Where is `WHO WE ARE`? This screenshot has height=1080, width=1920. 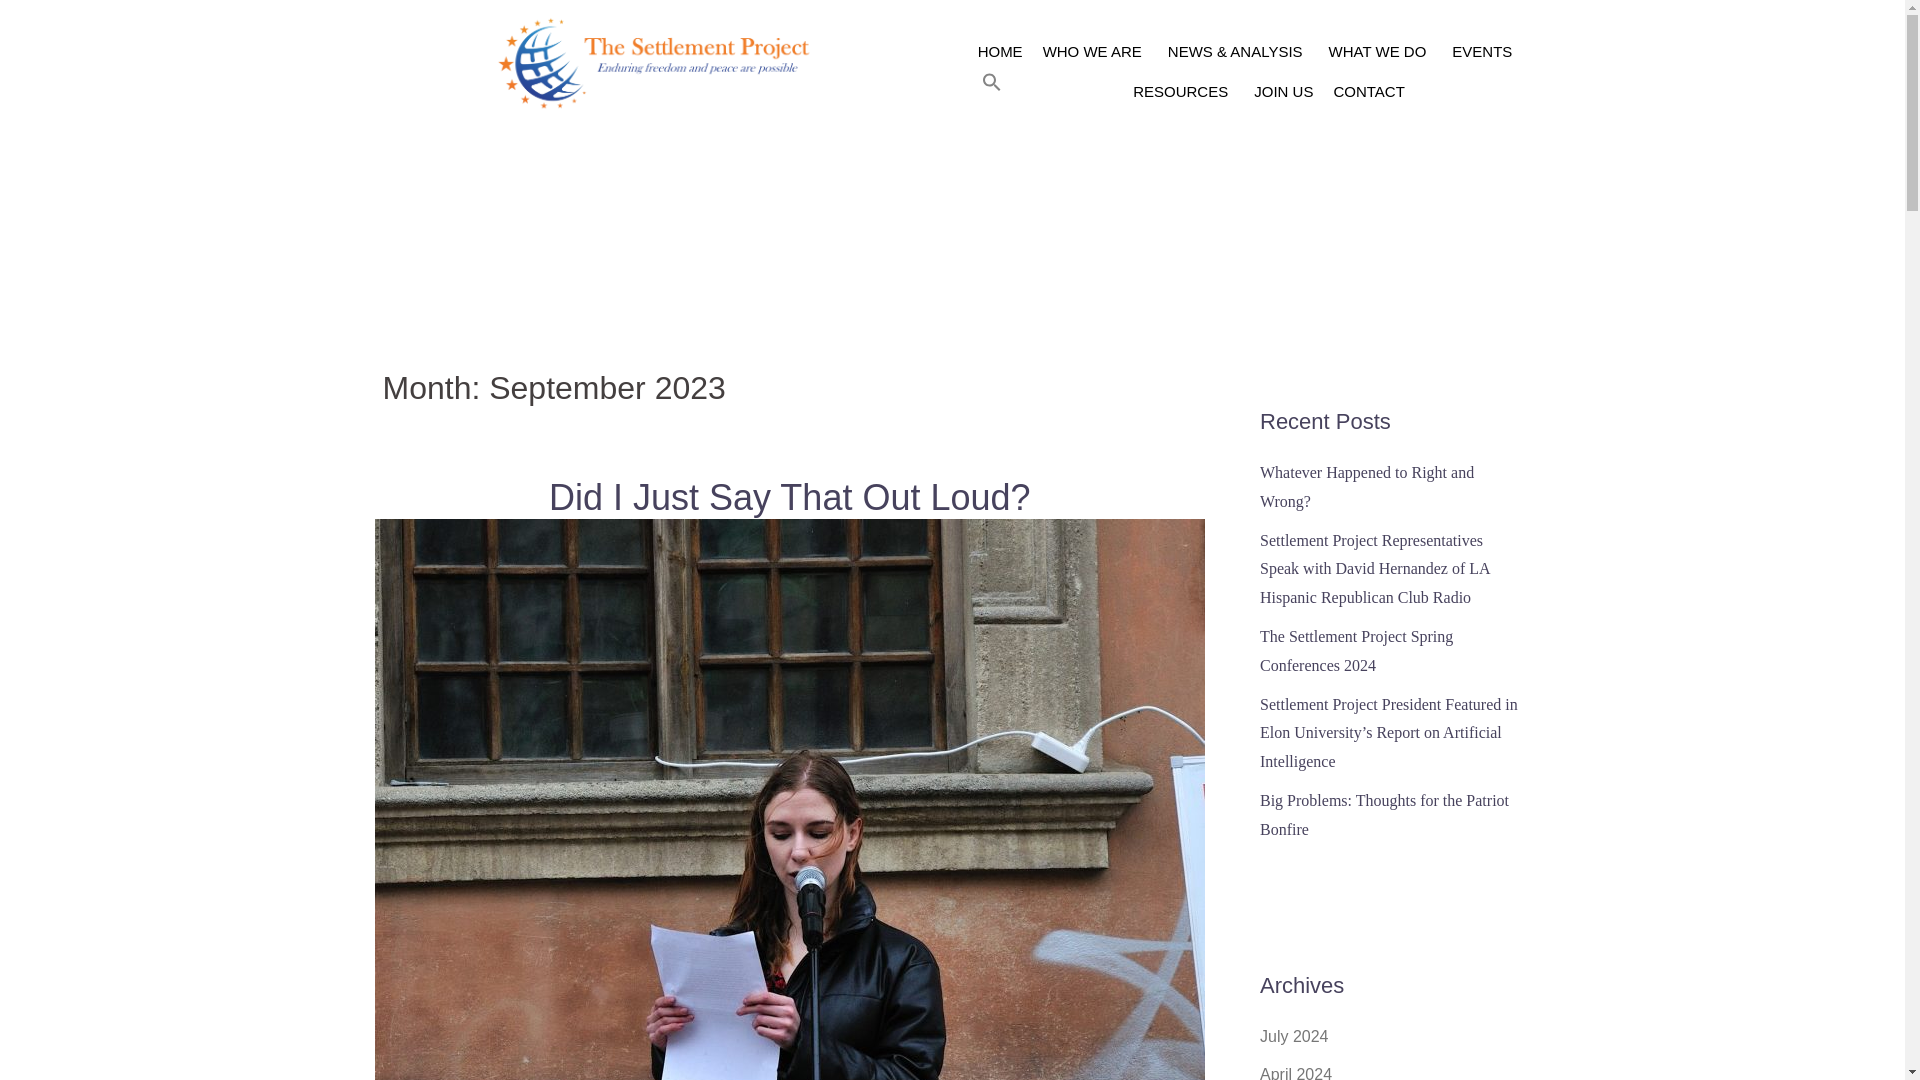
WHO WE ARE is located at coordinates (1094, 52).